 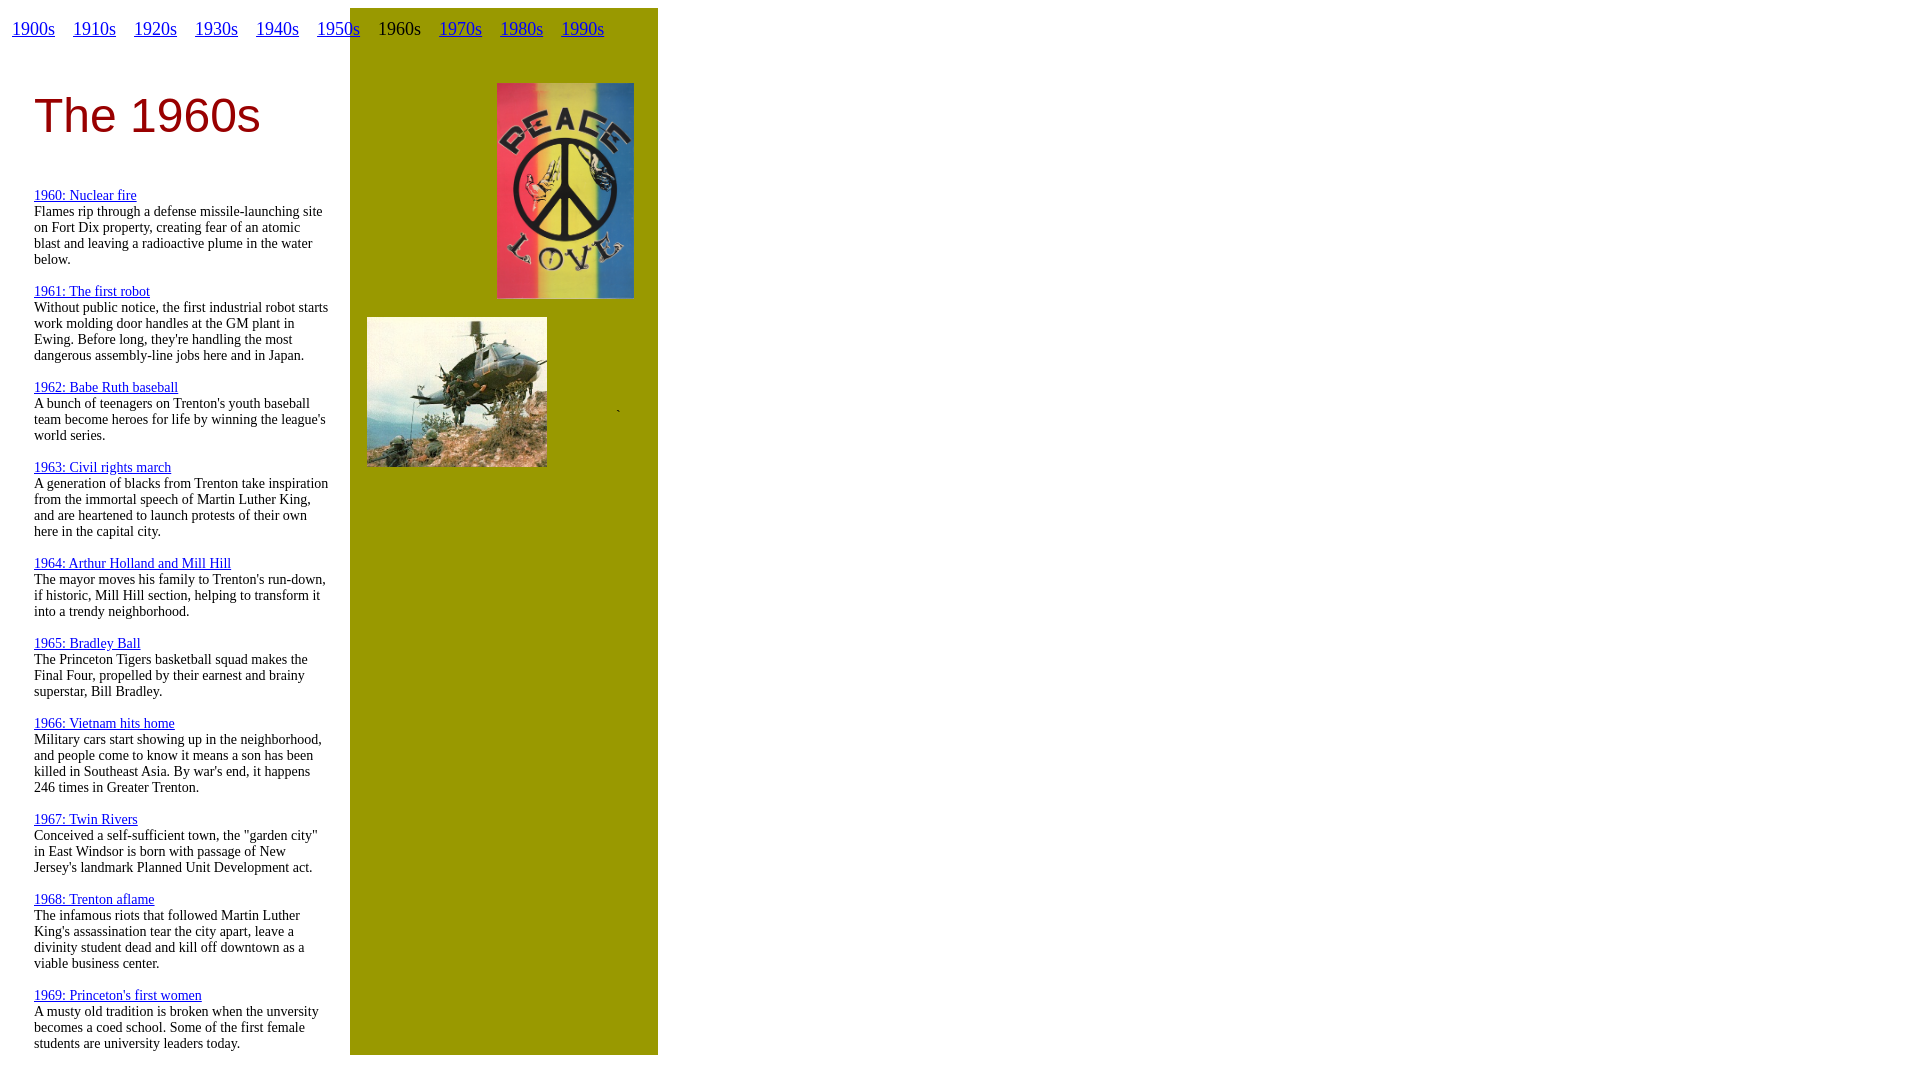 What do you see at coordinates (94, 898) in the screenshot?
I see `1968: Trenton aflame` at bounding box center [94, 898].